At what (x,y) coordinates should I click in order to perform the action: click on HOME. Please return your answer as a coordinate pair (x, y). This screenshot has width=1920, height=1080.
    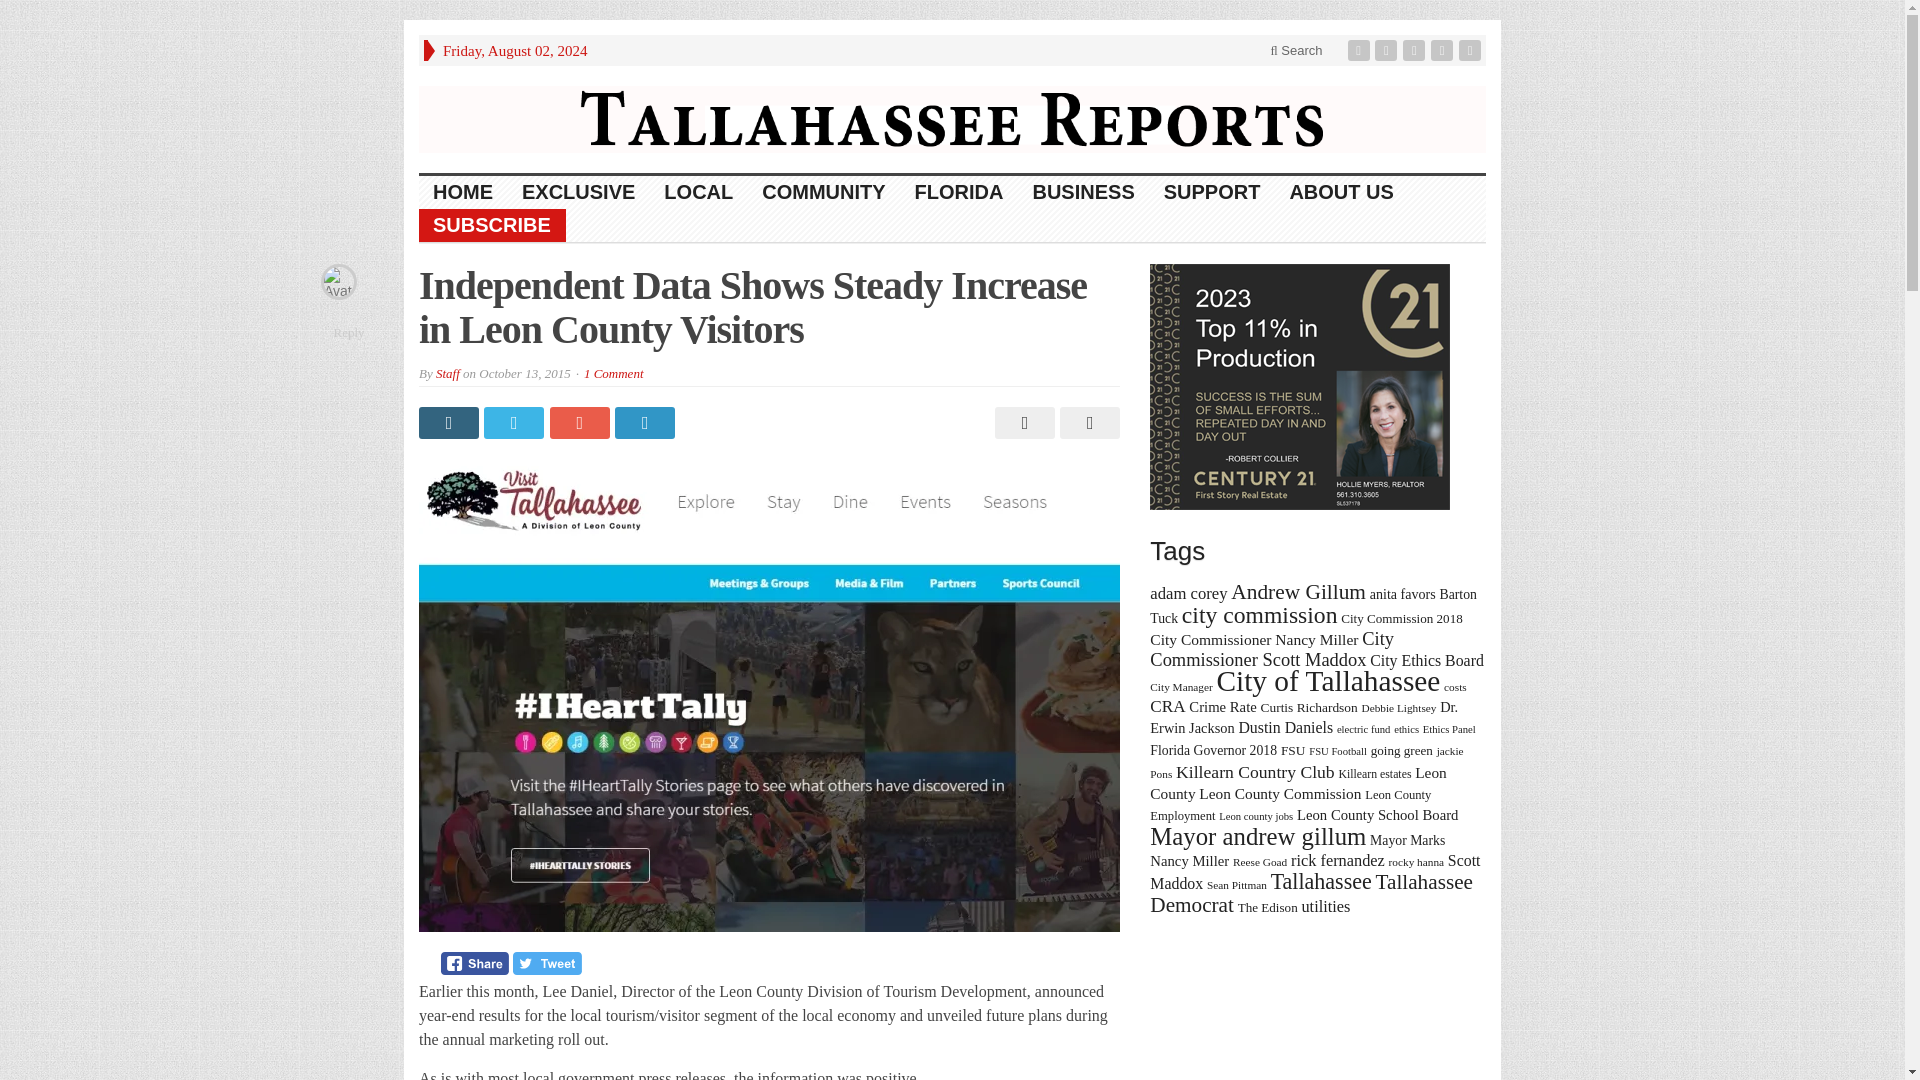
    Looking at the image, I should click on (463, 192).